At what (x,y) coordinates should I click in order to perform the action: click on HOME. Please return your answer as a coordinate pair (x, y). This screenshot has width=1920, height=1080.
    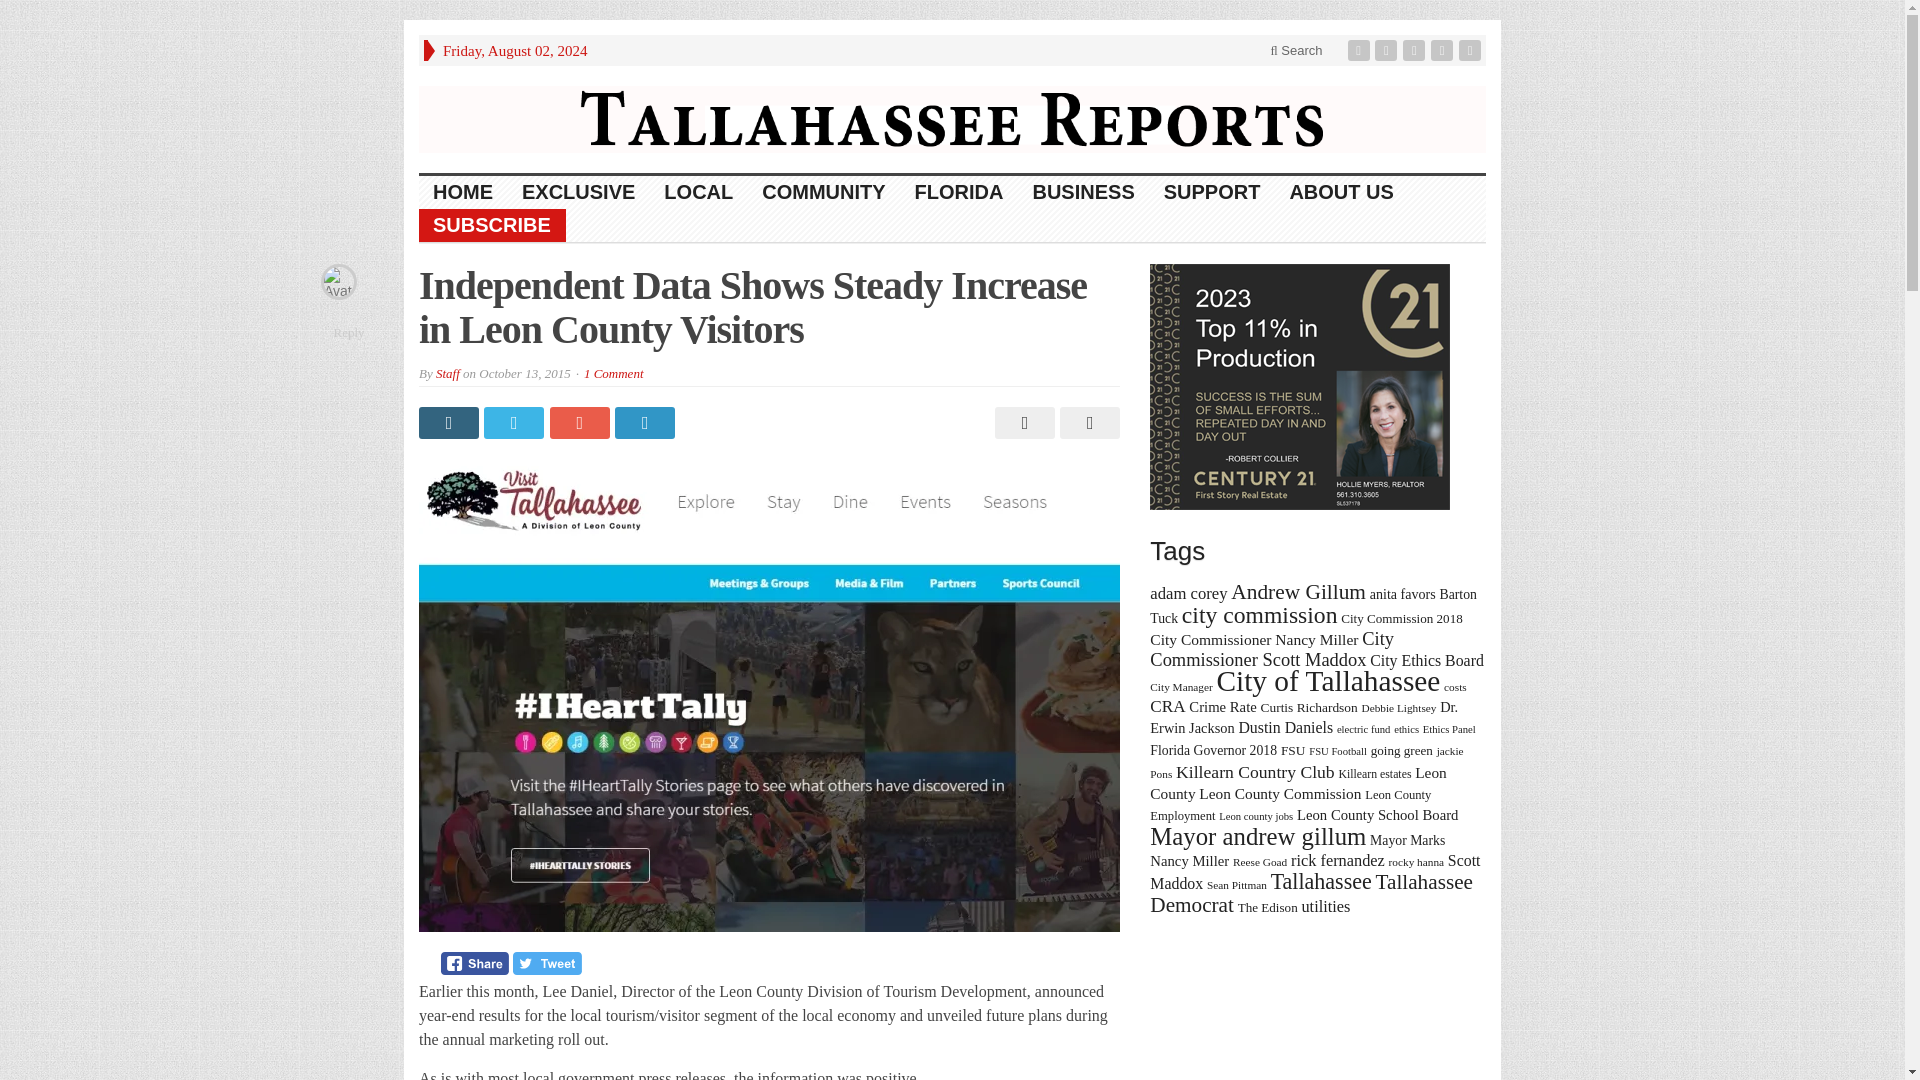
    Looking at the image, I should click on (463, 192).